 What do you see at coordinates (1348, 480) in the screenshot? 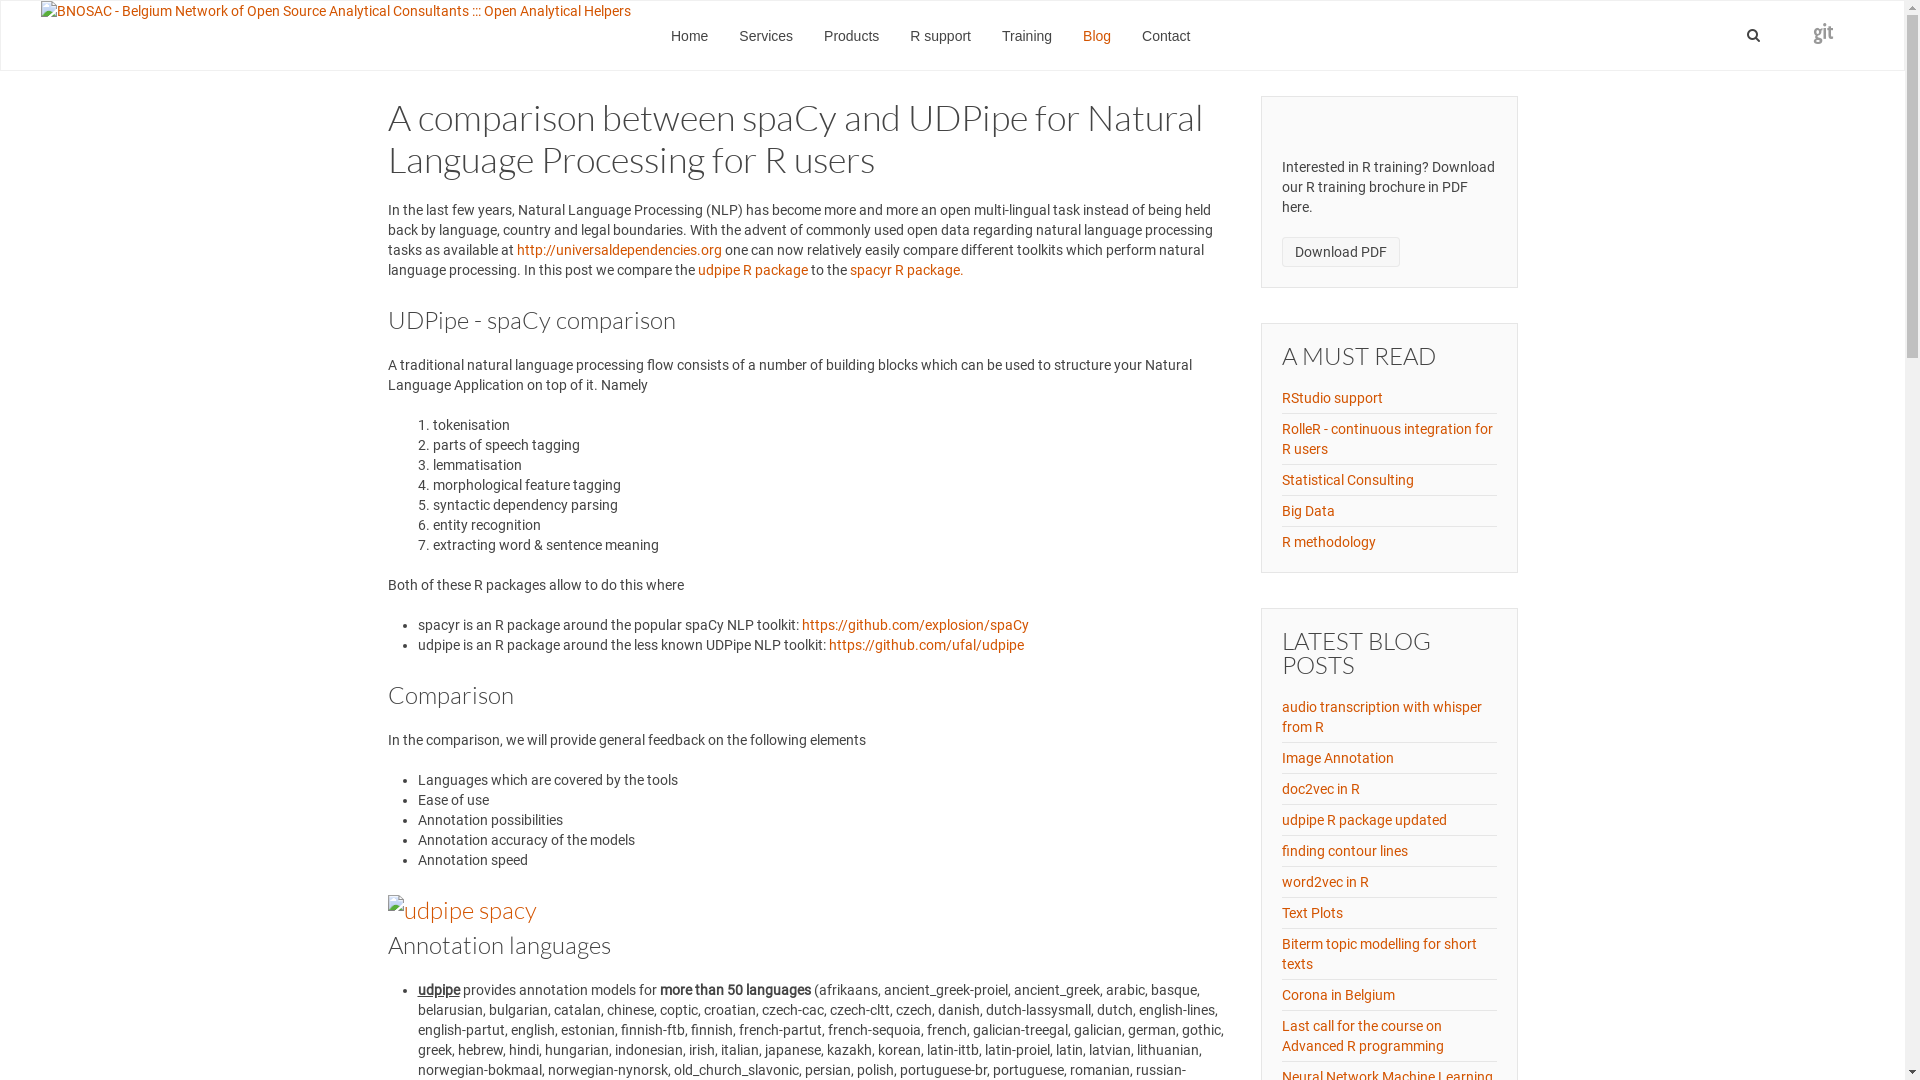
I see `Statistical Consulting` at bounding box center [1348, 480].